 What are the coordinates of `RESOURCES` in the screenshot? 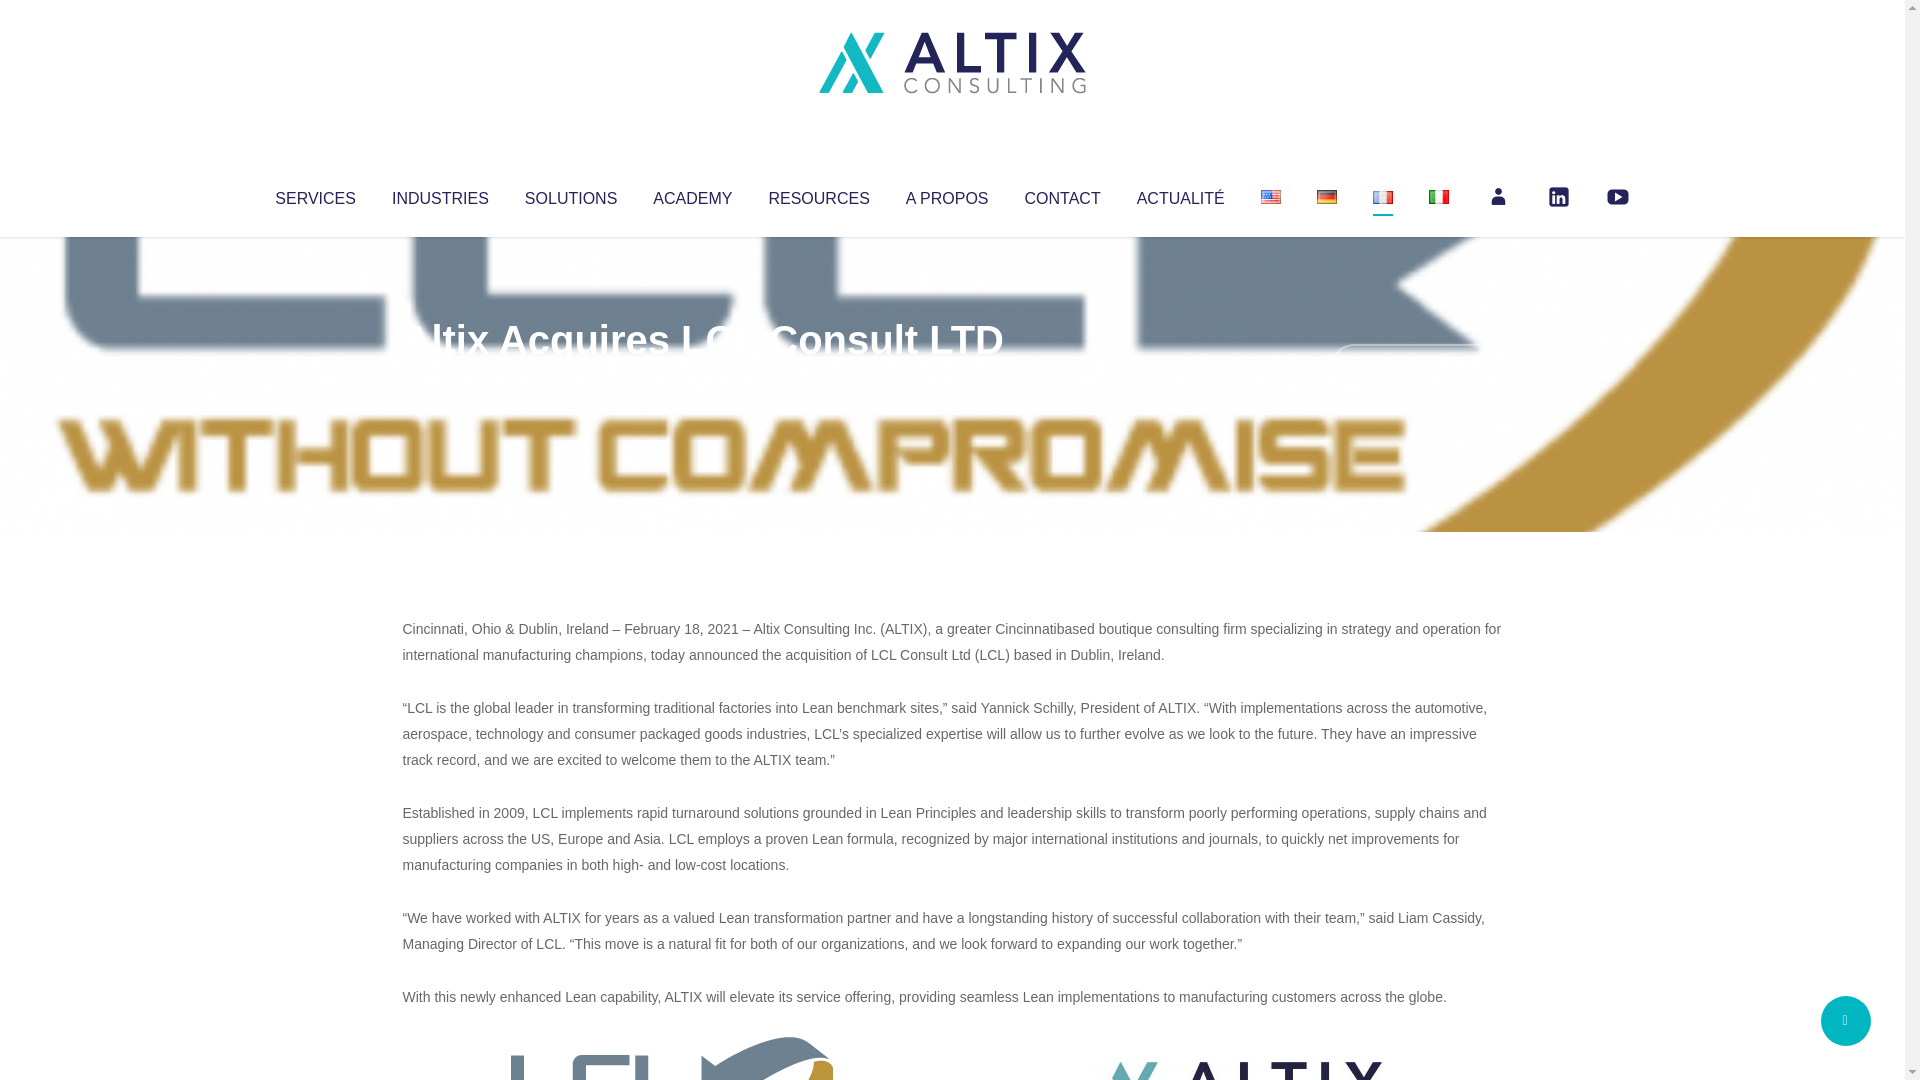 It's located at (818, 194).